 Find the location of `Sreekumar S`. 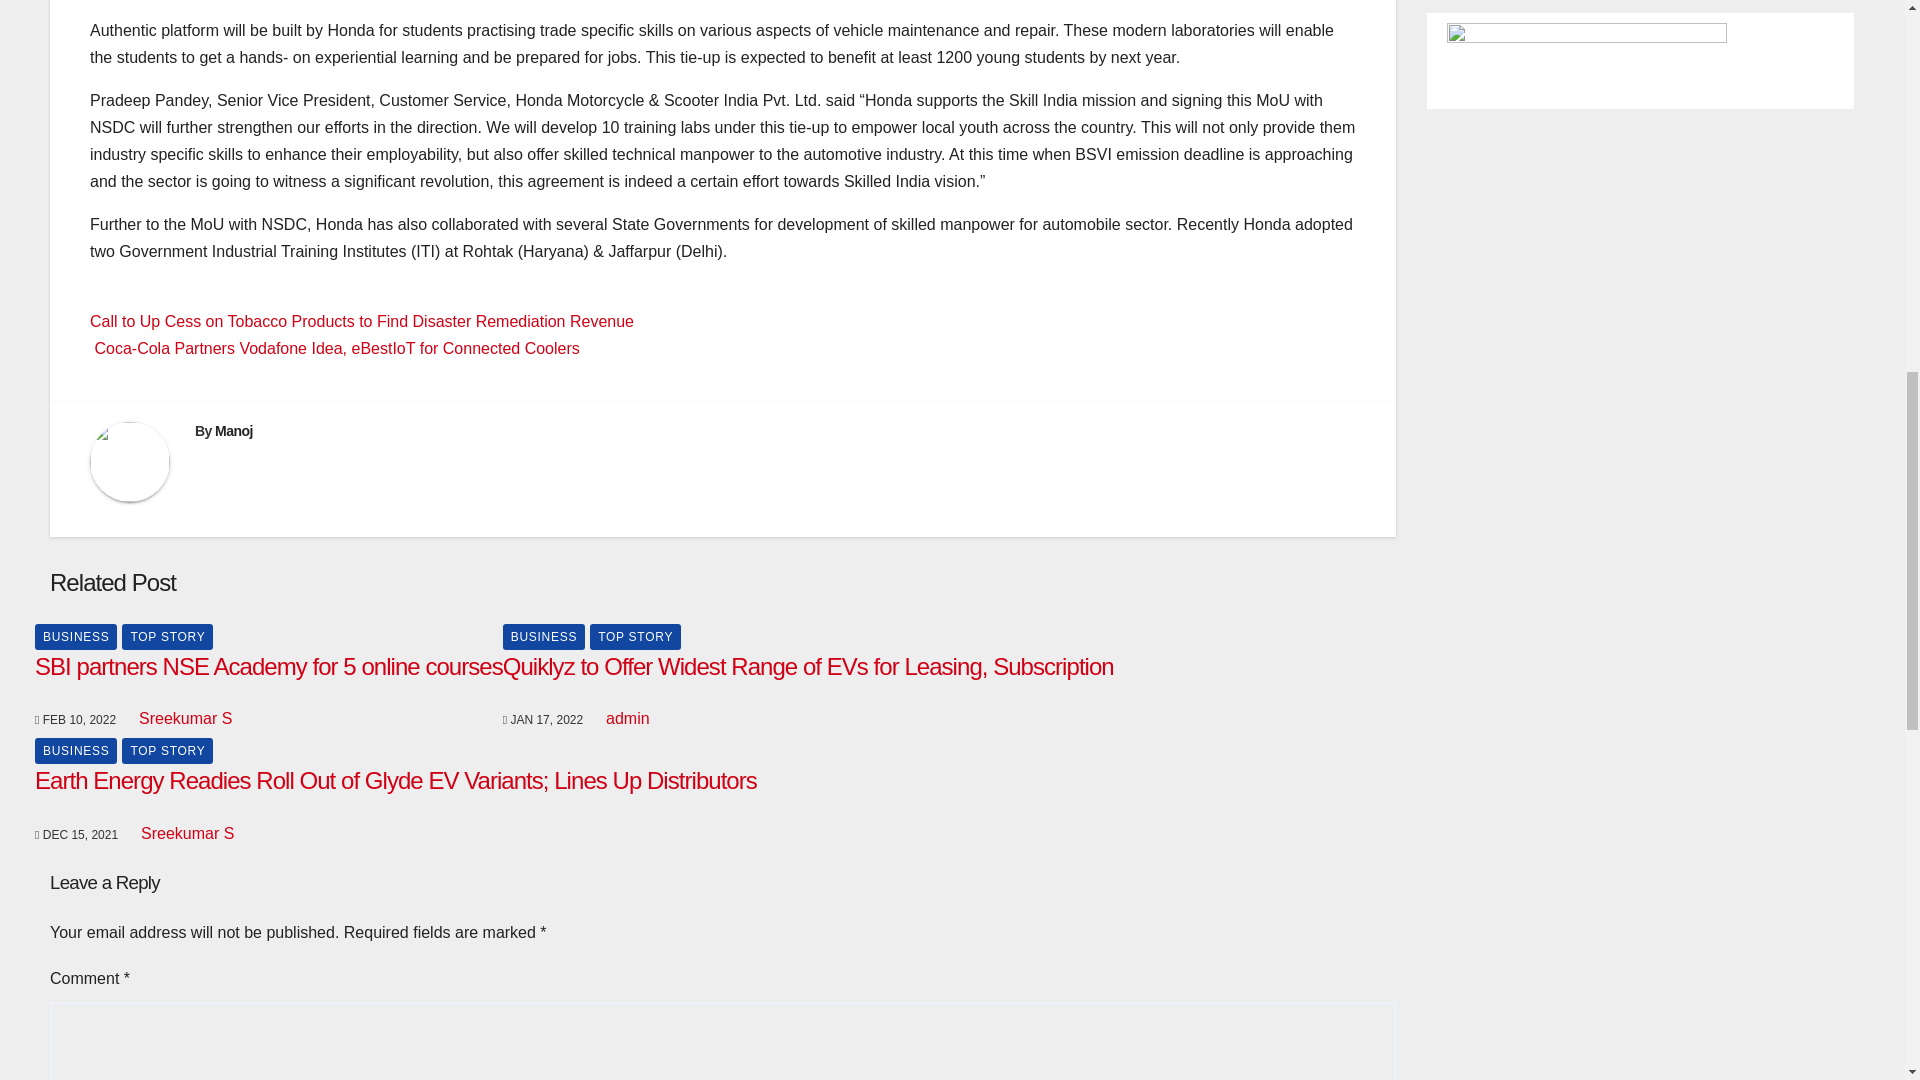

Sreekumar S is located at coordinates (183, 718).